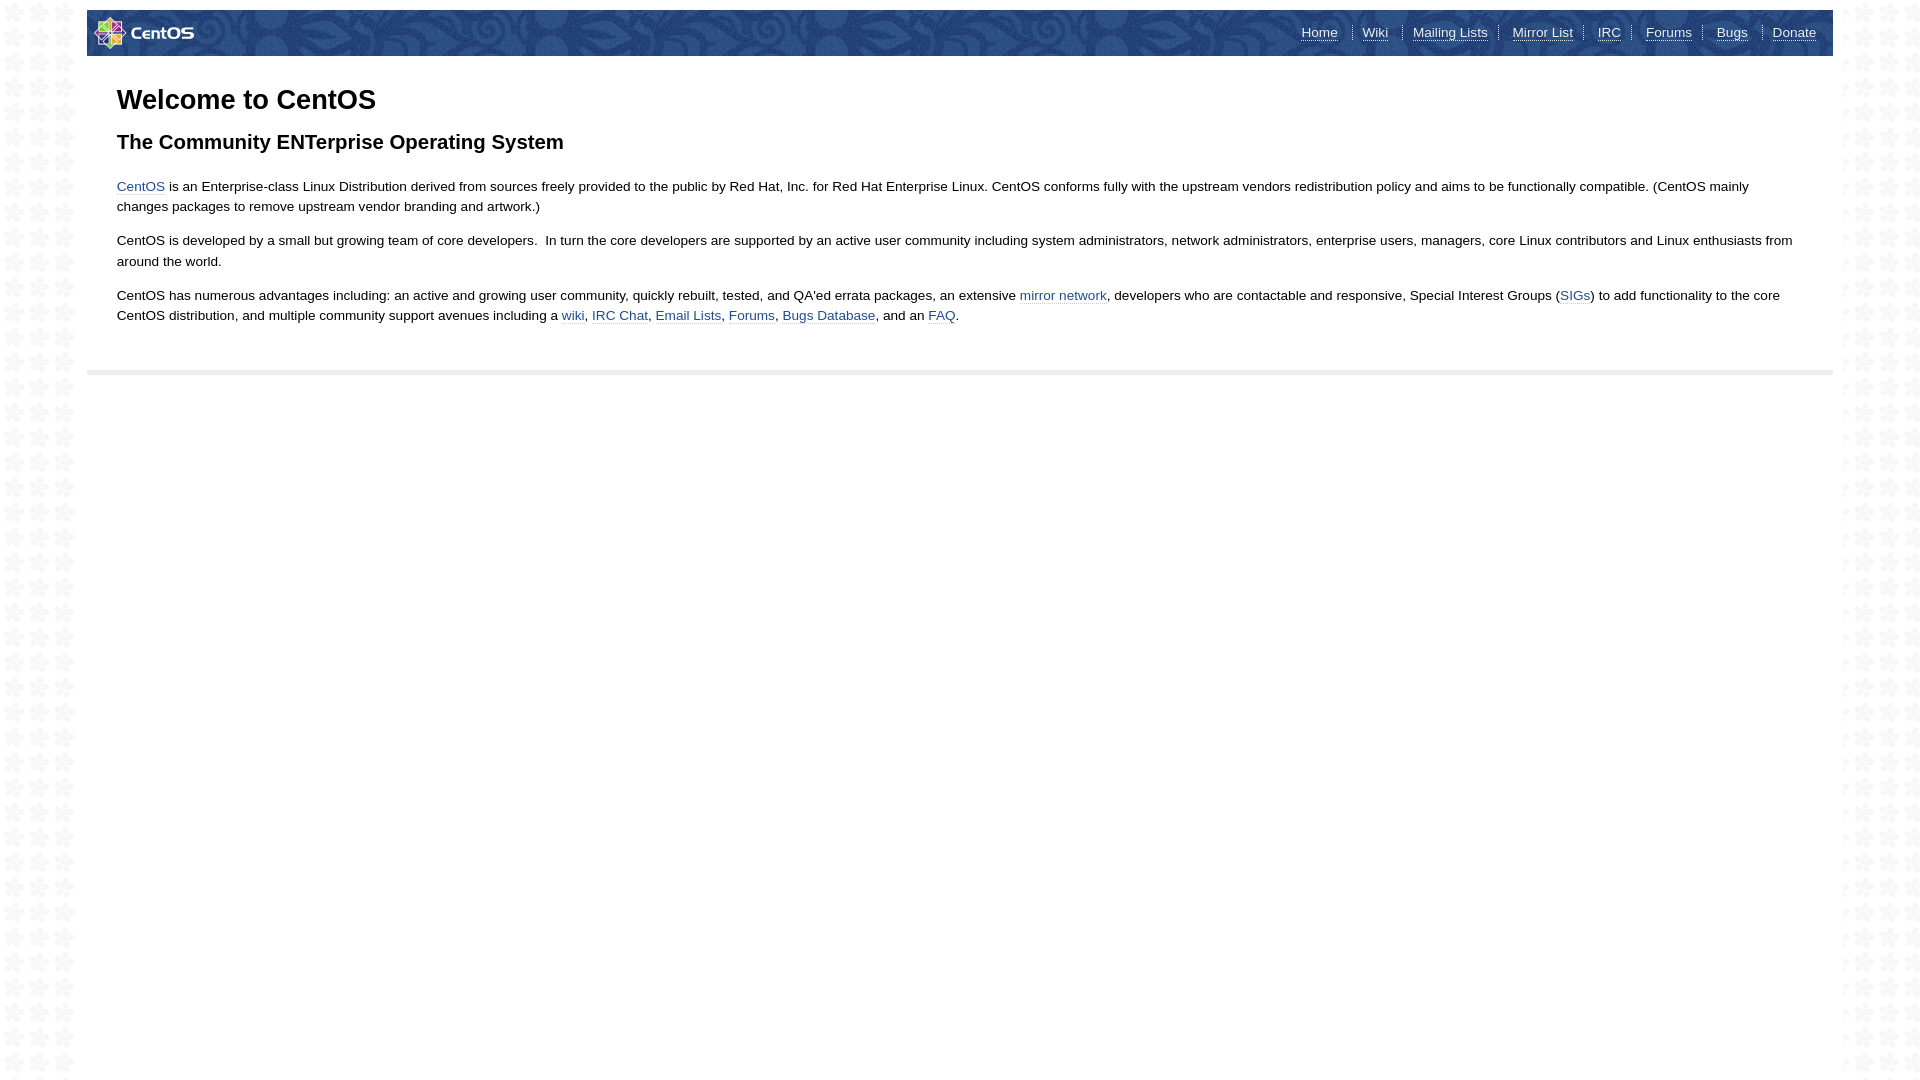 The image size is (1920, 1080). Describe the element at coordinates (1450, 33) in the screenshot. I see `Mailing Lists` at that location.